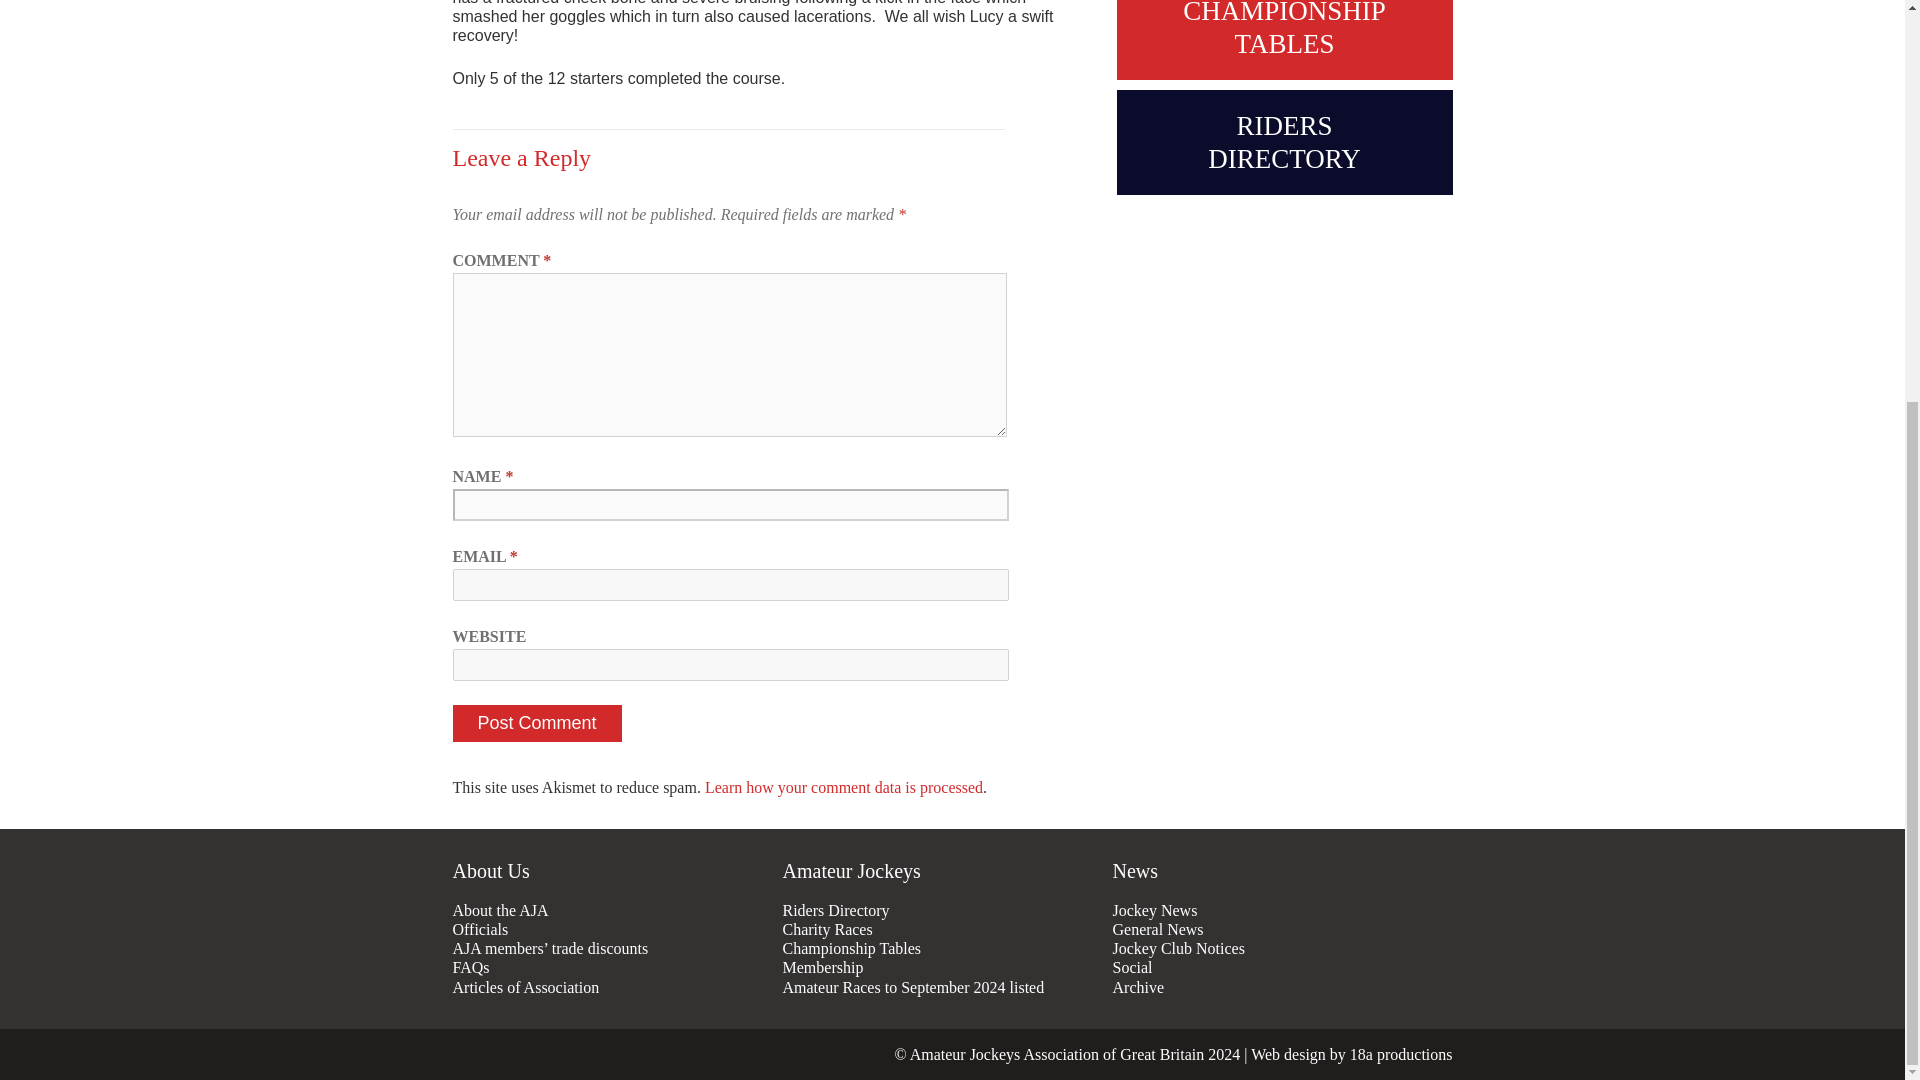 The width and height of the screenshot is (1920, 1080). What do you see at coordinates (1272, 910) in the screenshot?
I see `Jockey News` at bounding box center [1272, 910].